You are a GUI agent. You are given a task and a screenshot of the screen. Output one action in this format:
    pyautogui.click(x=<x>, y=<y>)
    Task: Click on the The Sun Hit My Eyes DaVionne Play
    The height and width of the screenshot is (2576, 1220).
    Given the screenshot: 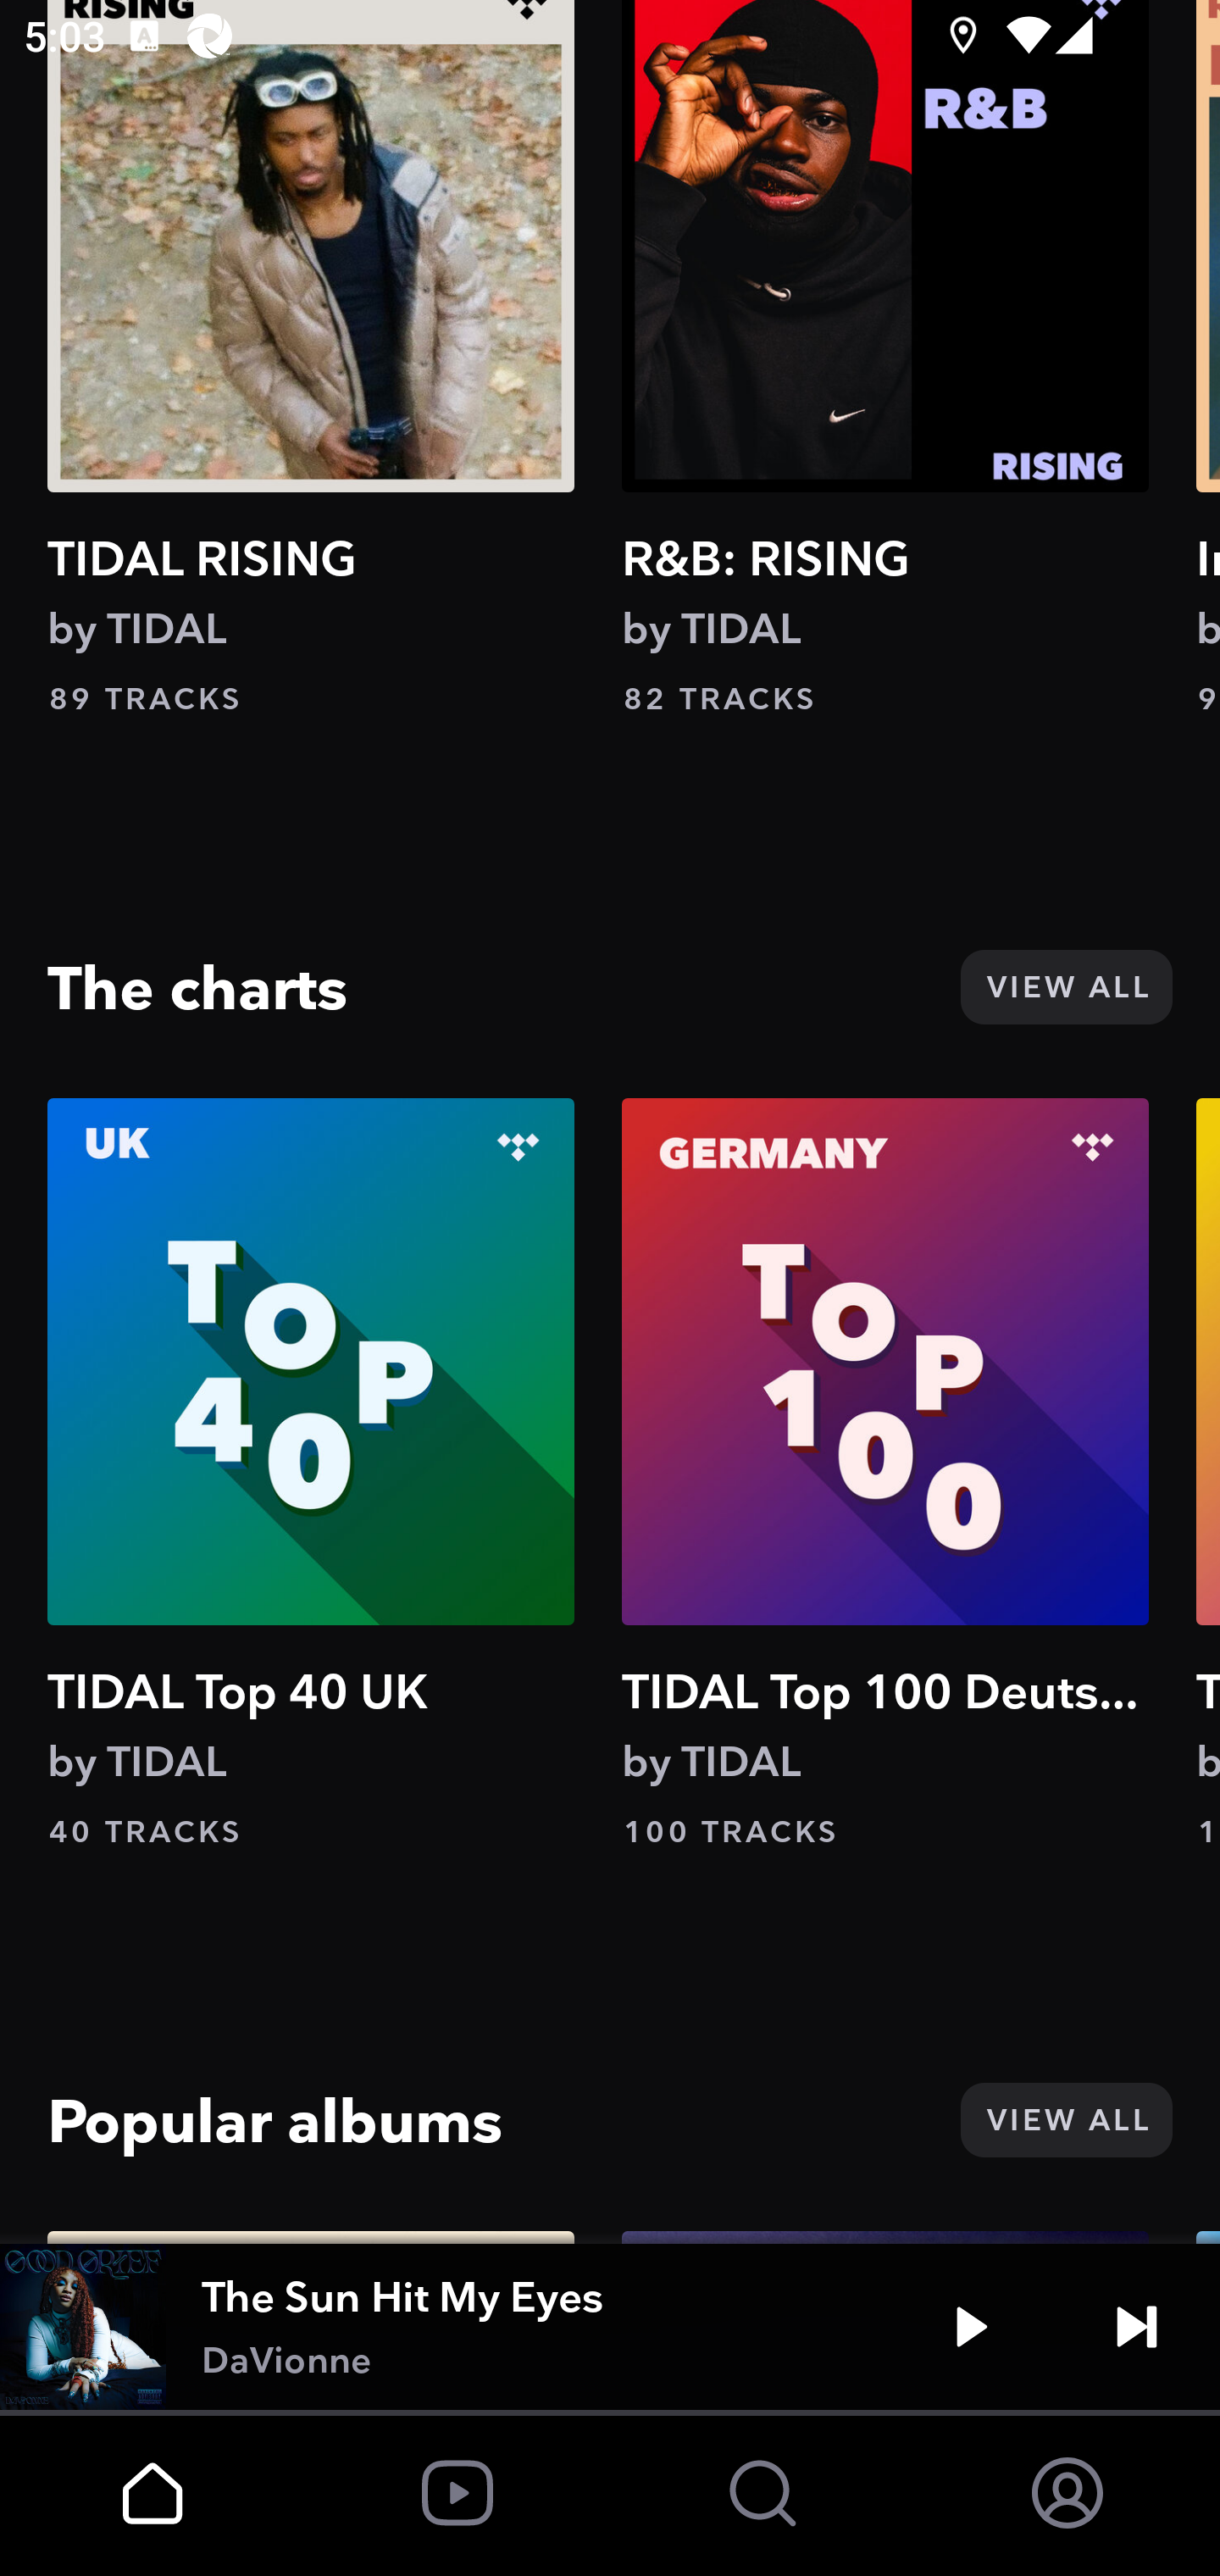 What is the action you would take?
    pyautogui.click(x=610, y=2327)
    